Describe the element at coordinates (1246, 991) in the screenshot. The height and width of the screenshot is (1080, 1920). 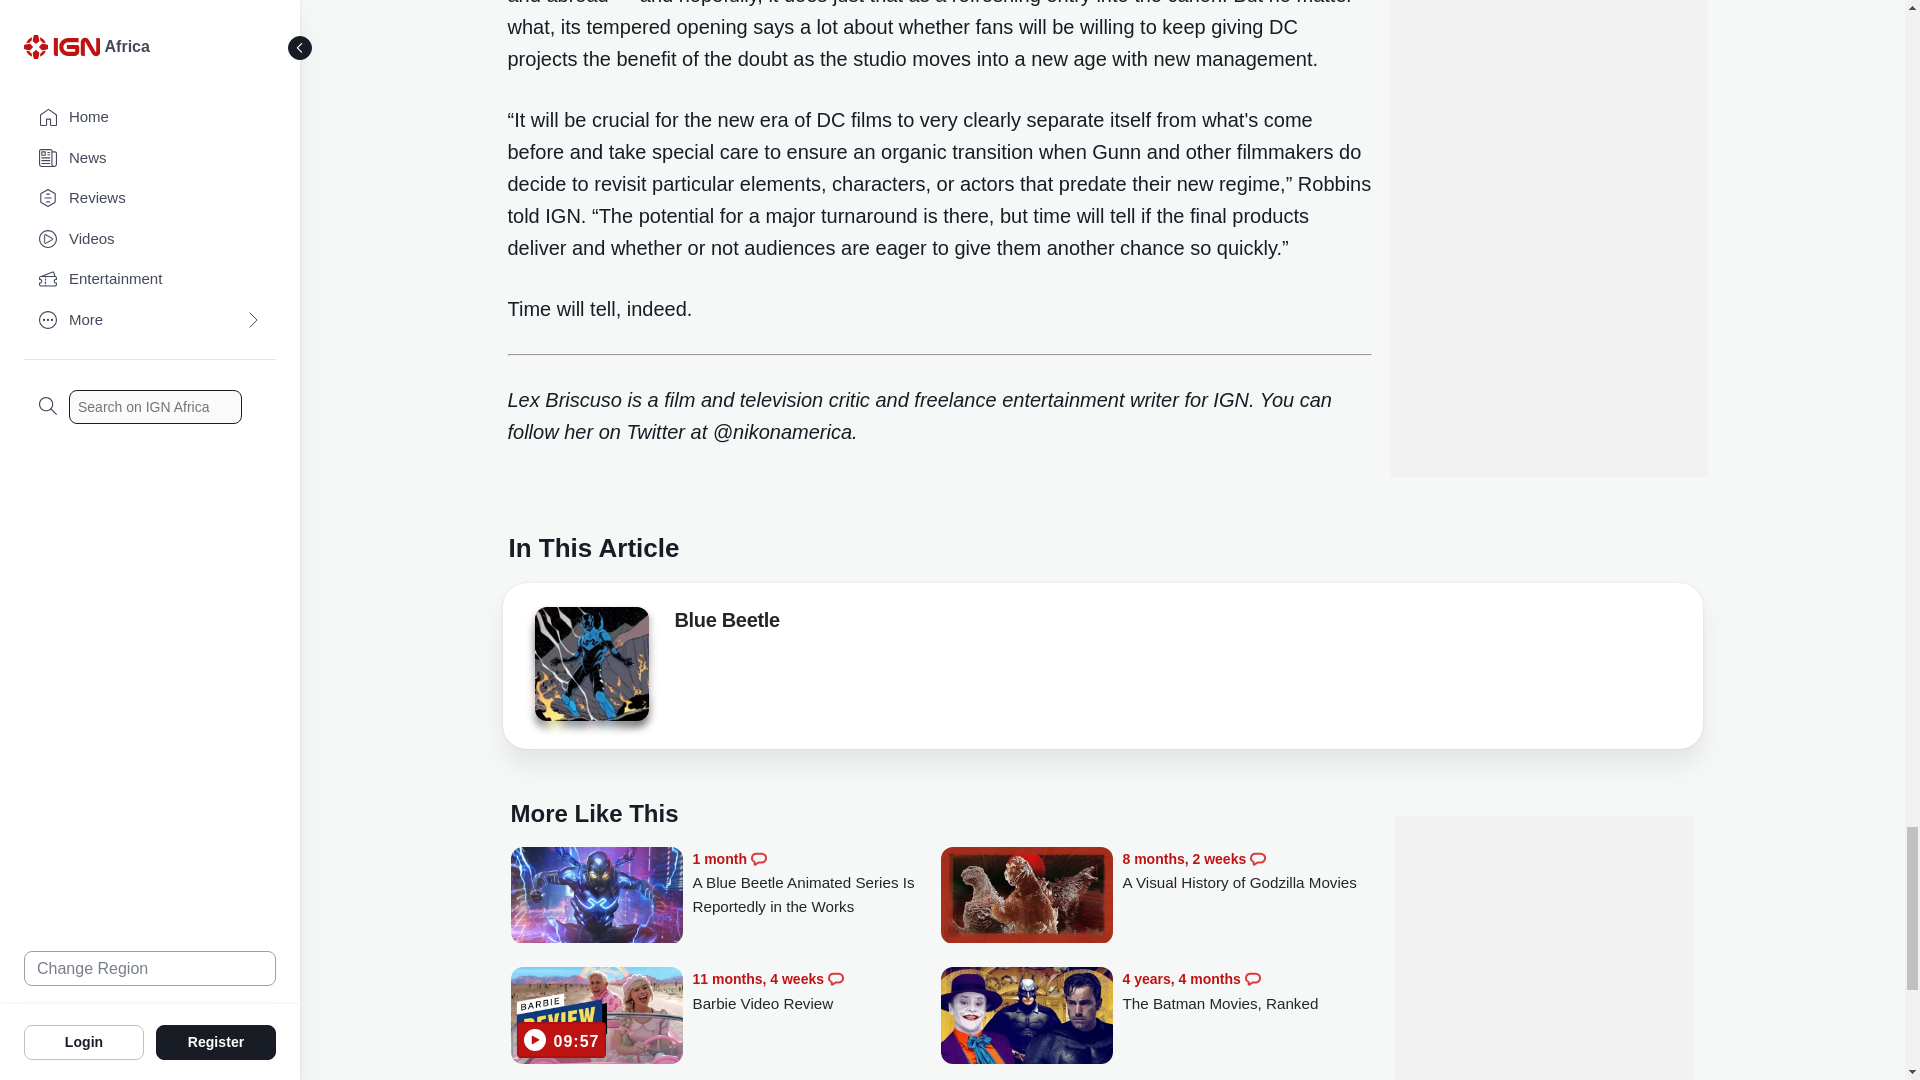
I see `The Batman Movies, Ranked` at that location.